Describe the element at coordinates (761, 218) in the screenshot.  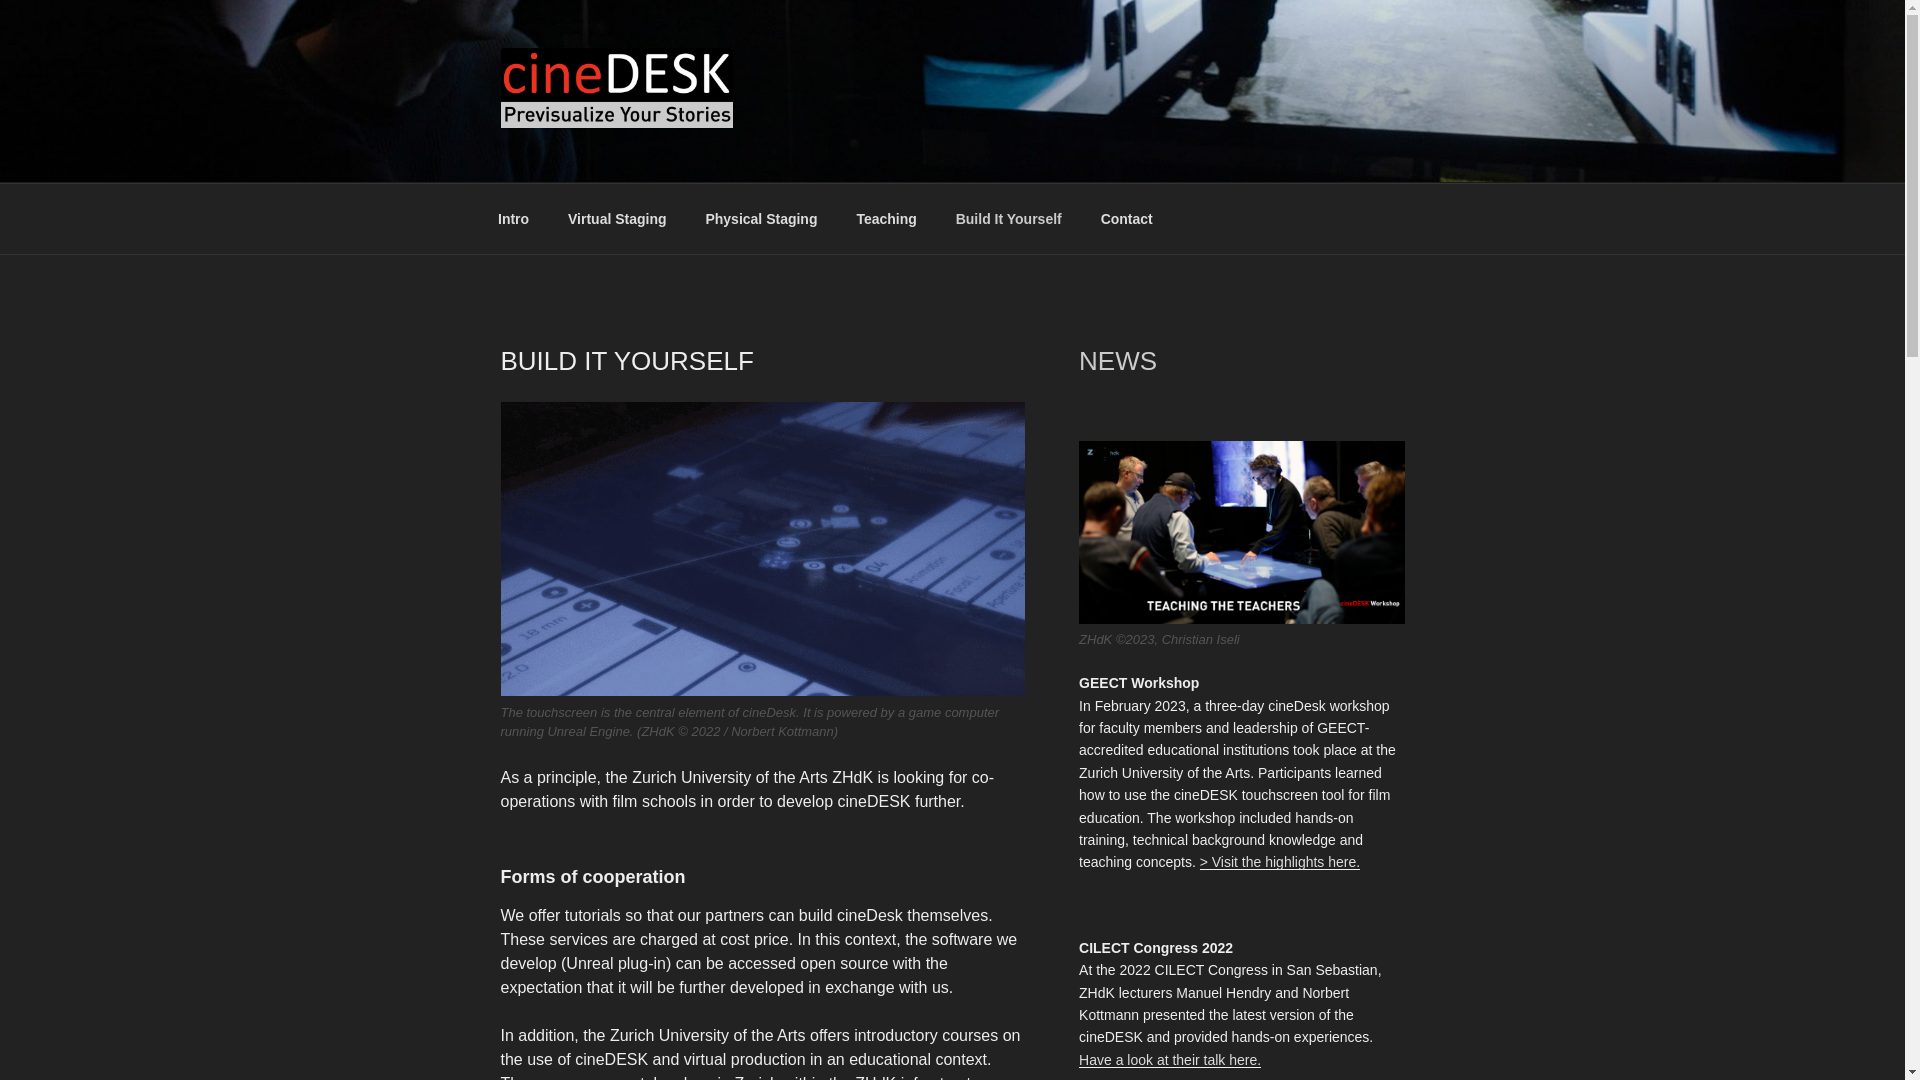
I see `Physical Staging` at that location.